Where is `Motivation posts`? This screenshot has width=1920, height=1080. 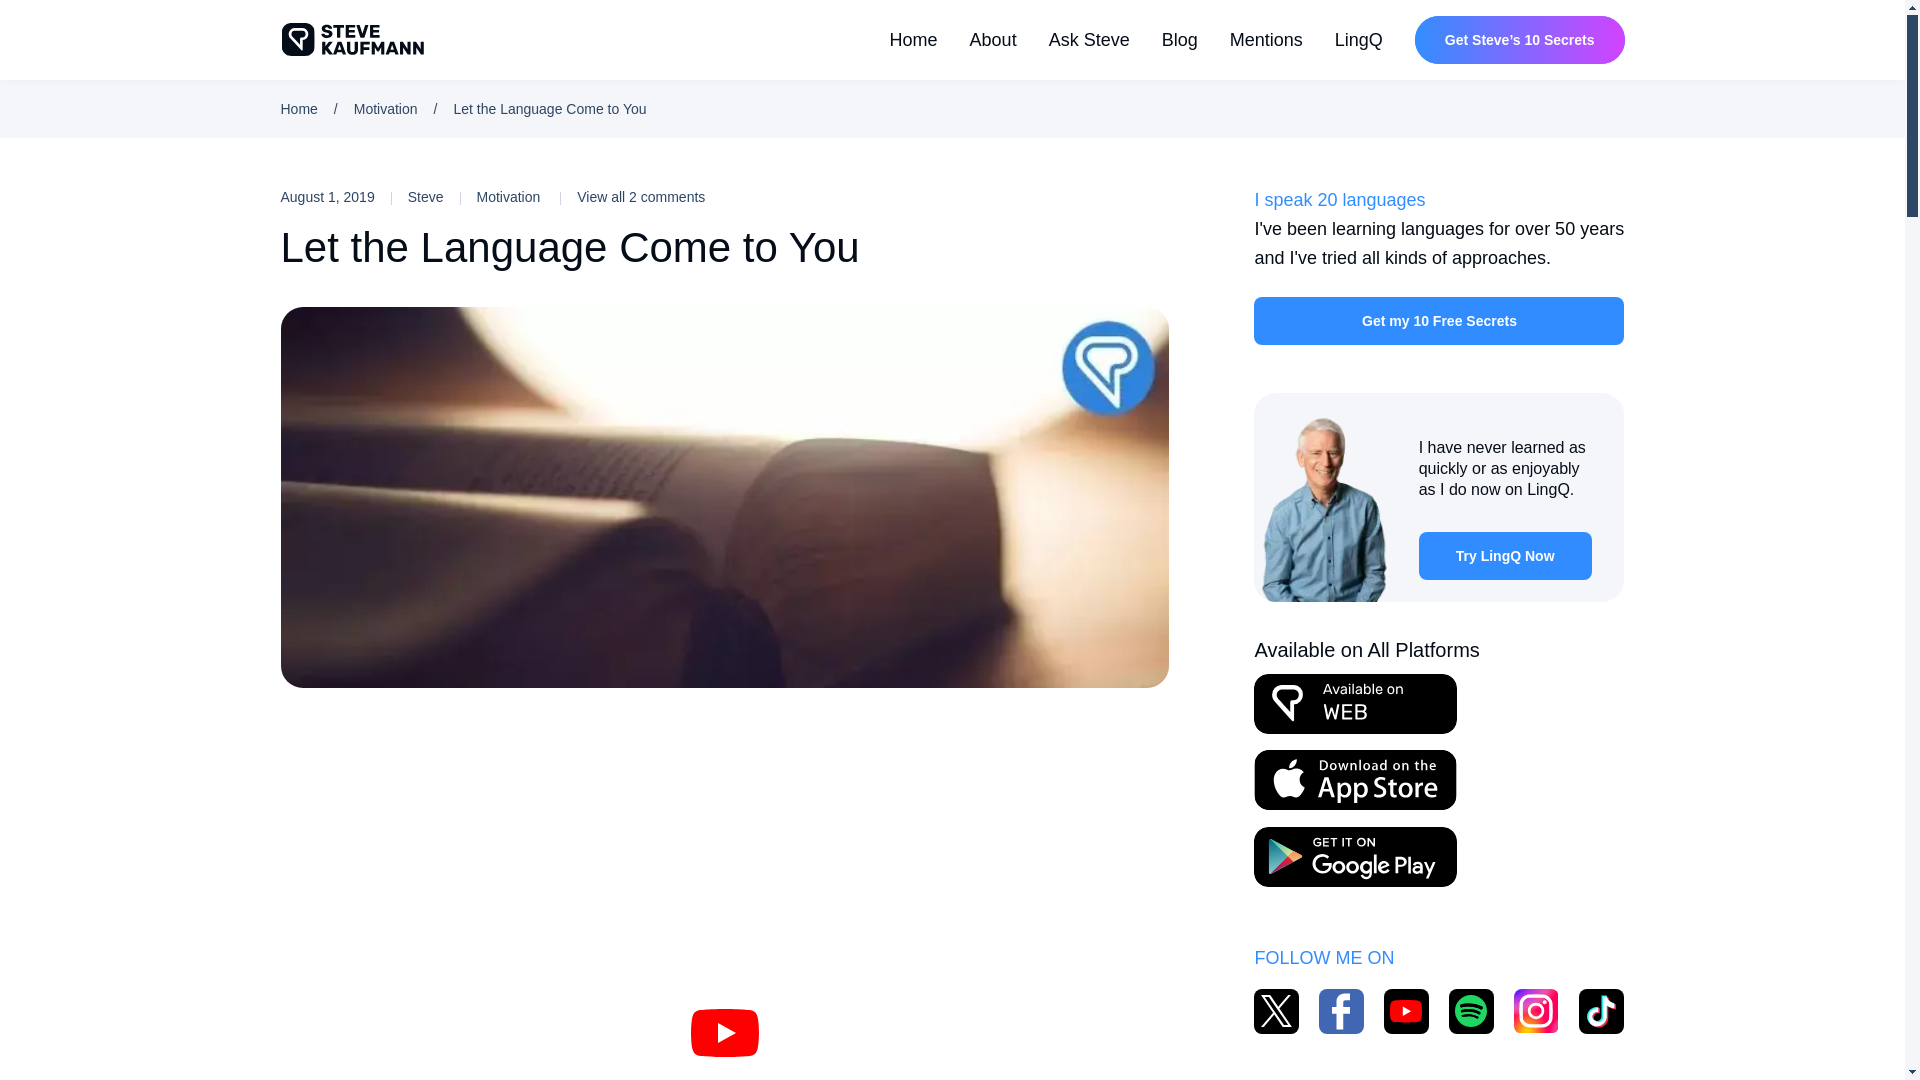 Motivation posts is located at coordinates (518, 196).